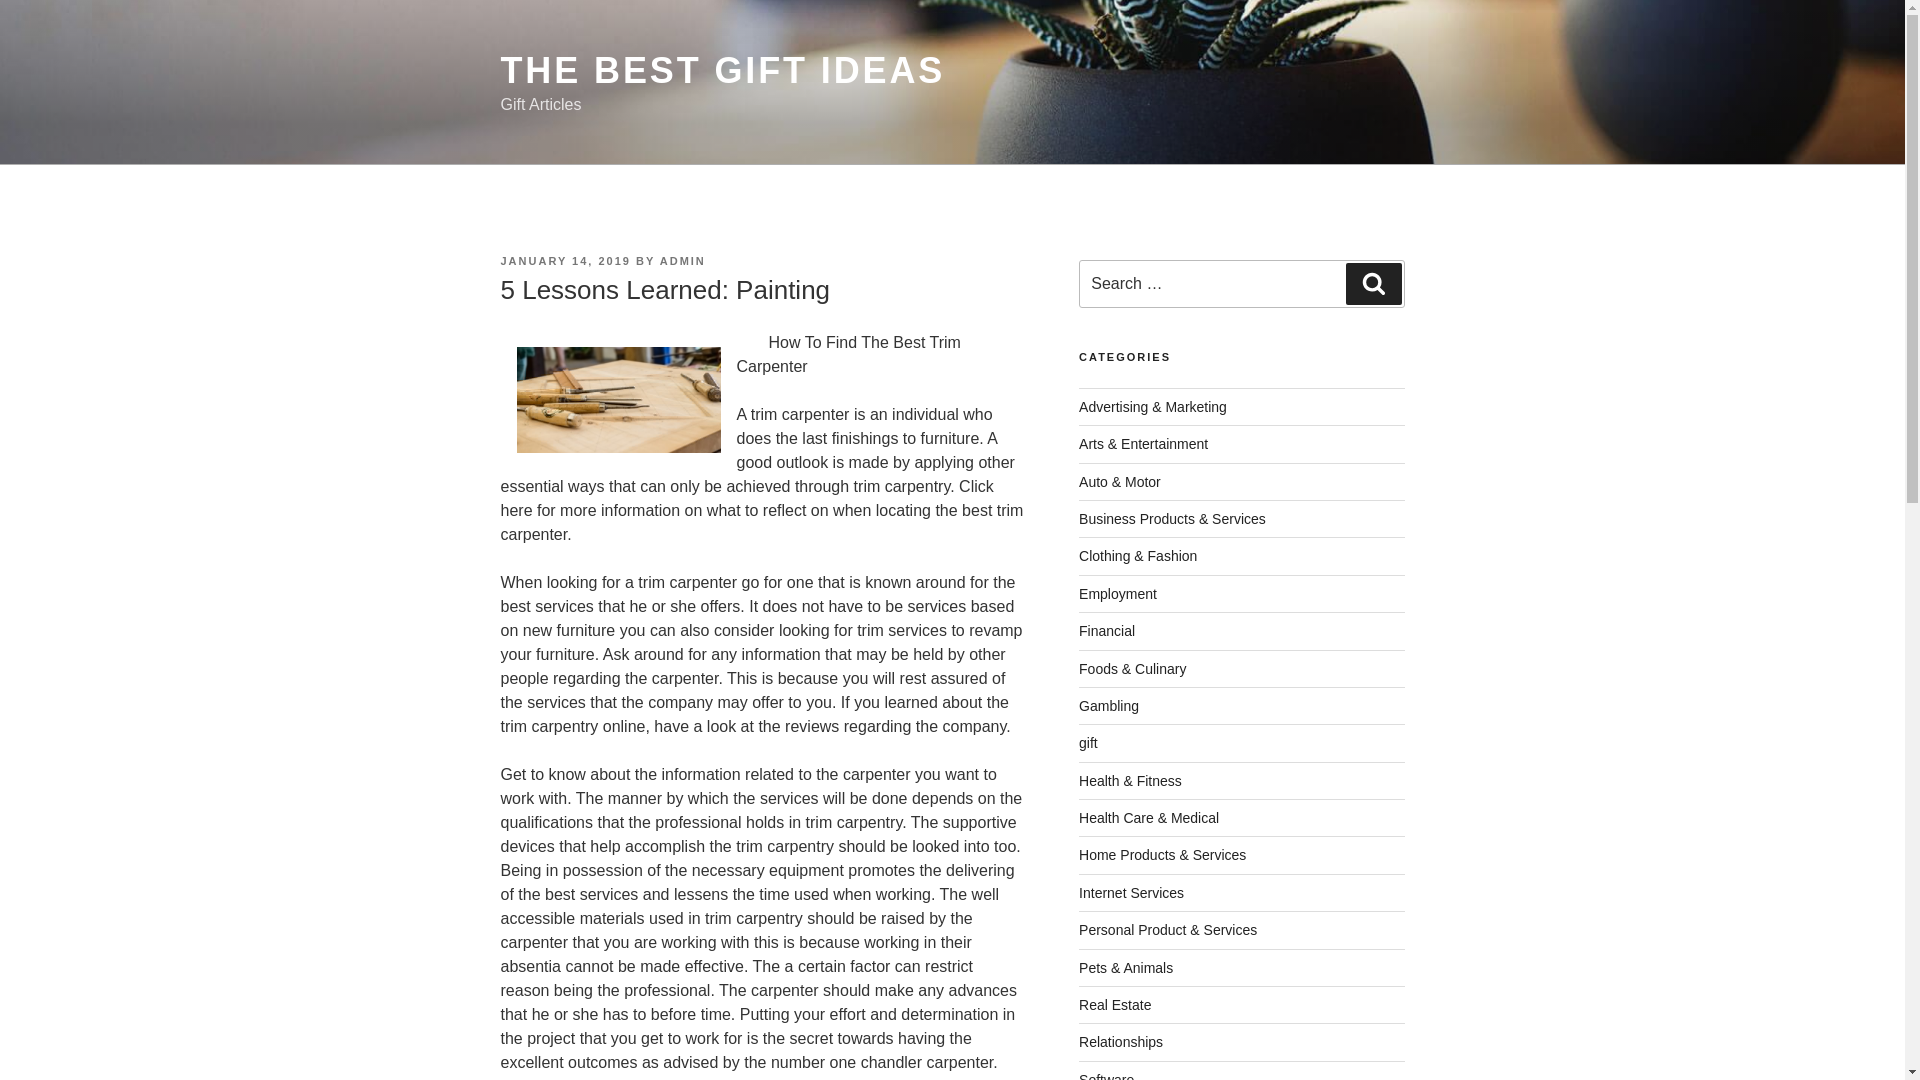 Image resolution: width=1920 pixels, height=1080 pixels. I want to click on Employment, so click(1118, 594).